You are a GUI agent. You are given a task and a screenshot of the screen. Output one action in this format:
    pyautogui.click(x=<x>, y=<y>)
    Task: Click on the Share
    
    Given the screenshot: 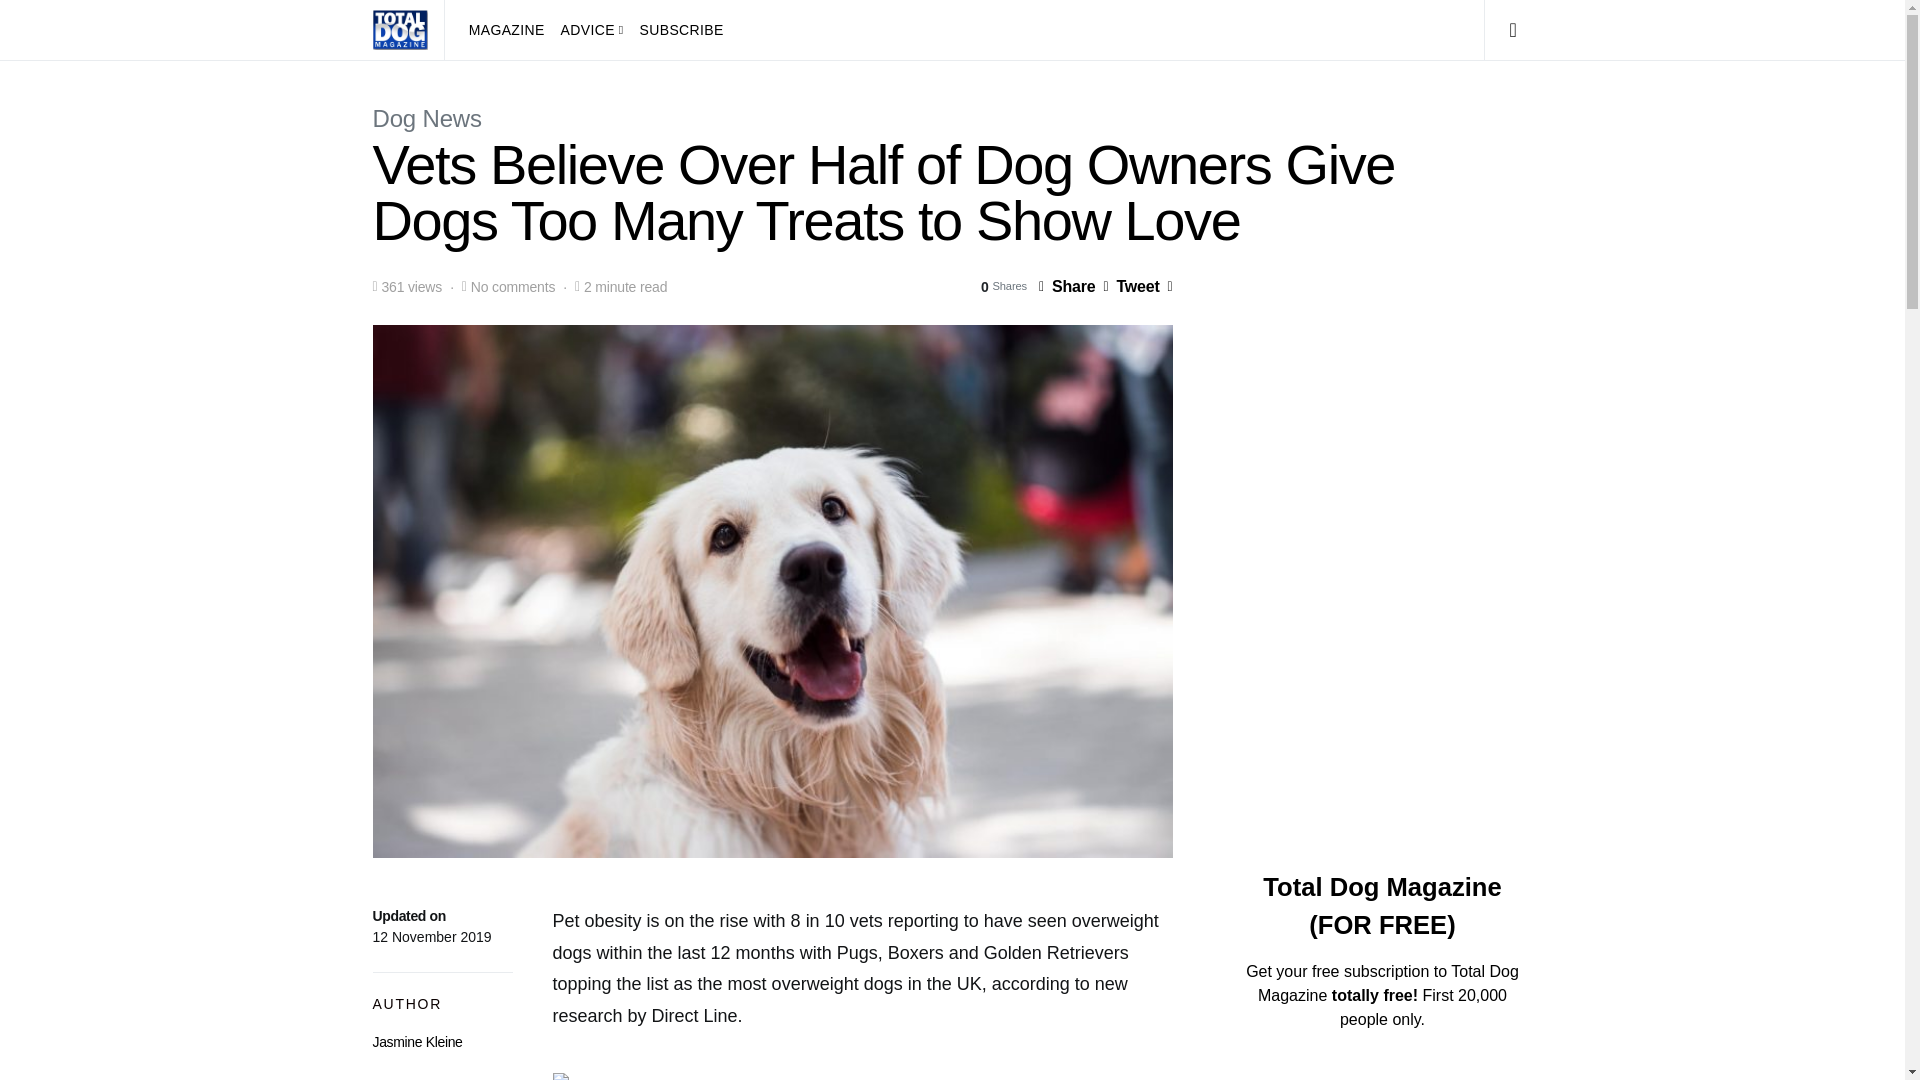 What is the action you would take?
    pyautogui.click(x=1066, y=286)
    